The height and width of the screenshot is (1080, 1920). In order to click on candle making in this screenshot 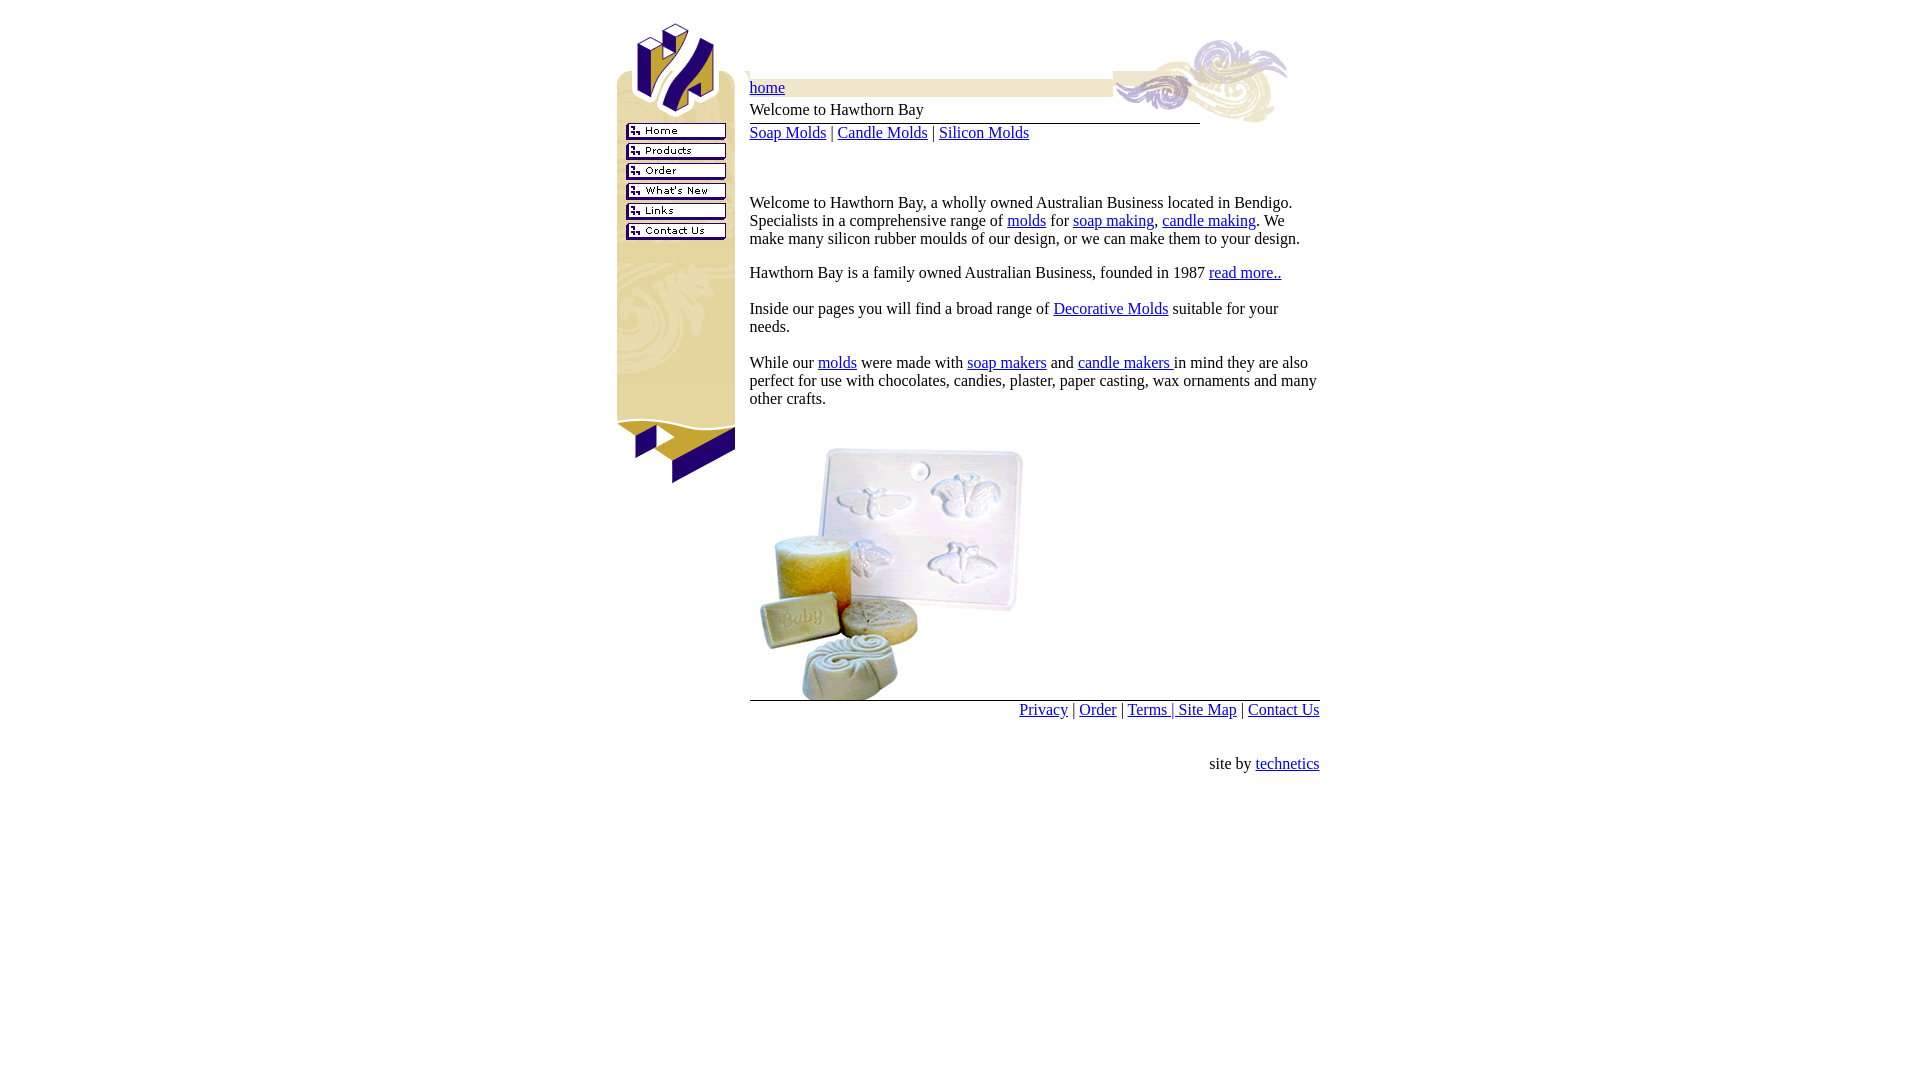, I will do `click(1209, 220)`.